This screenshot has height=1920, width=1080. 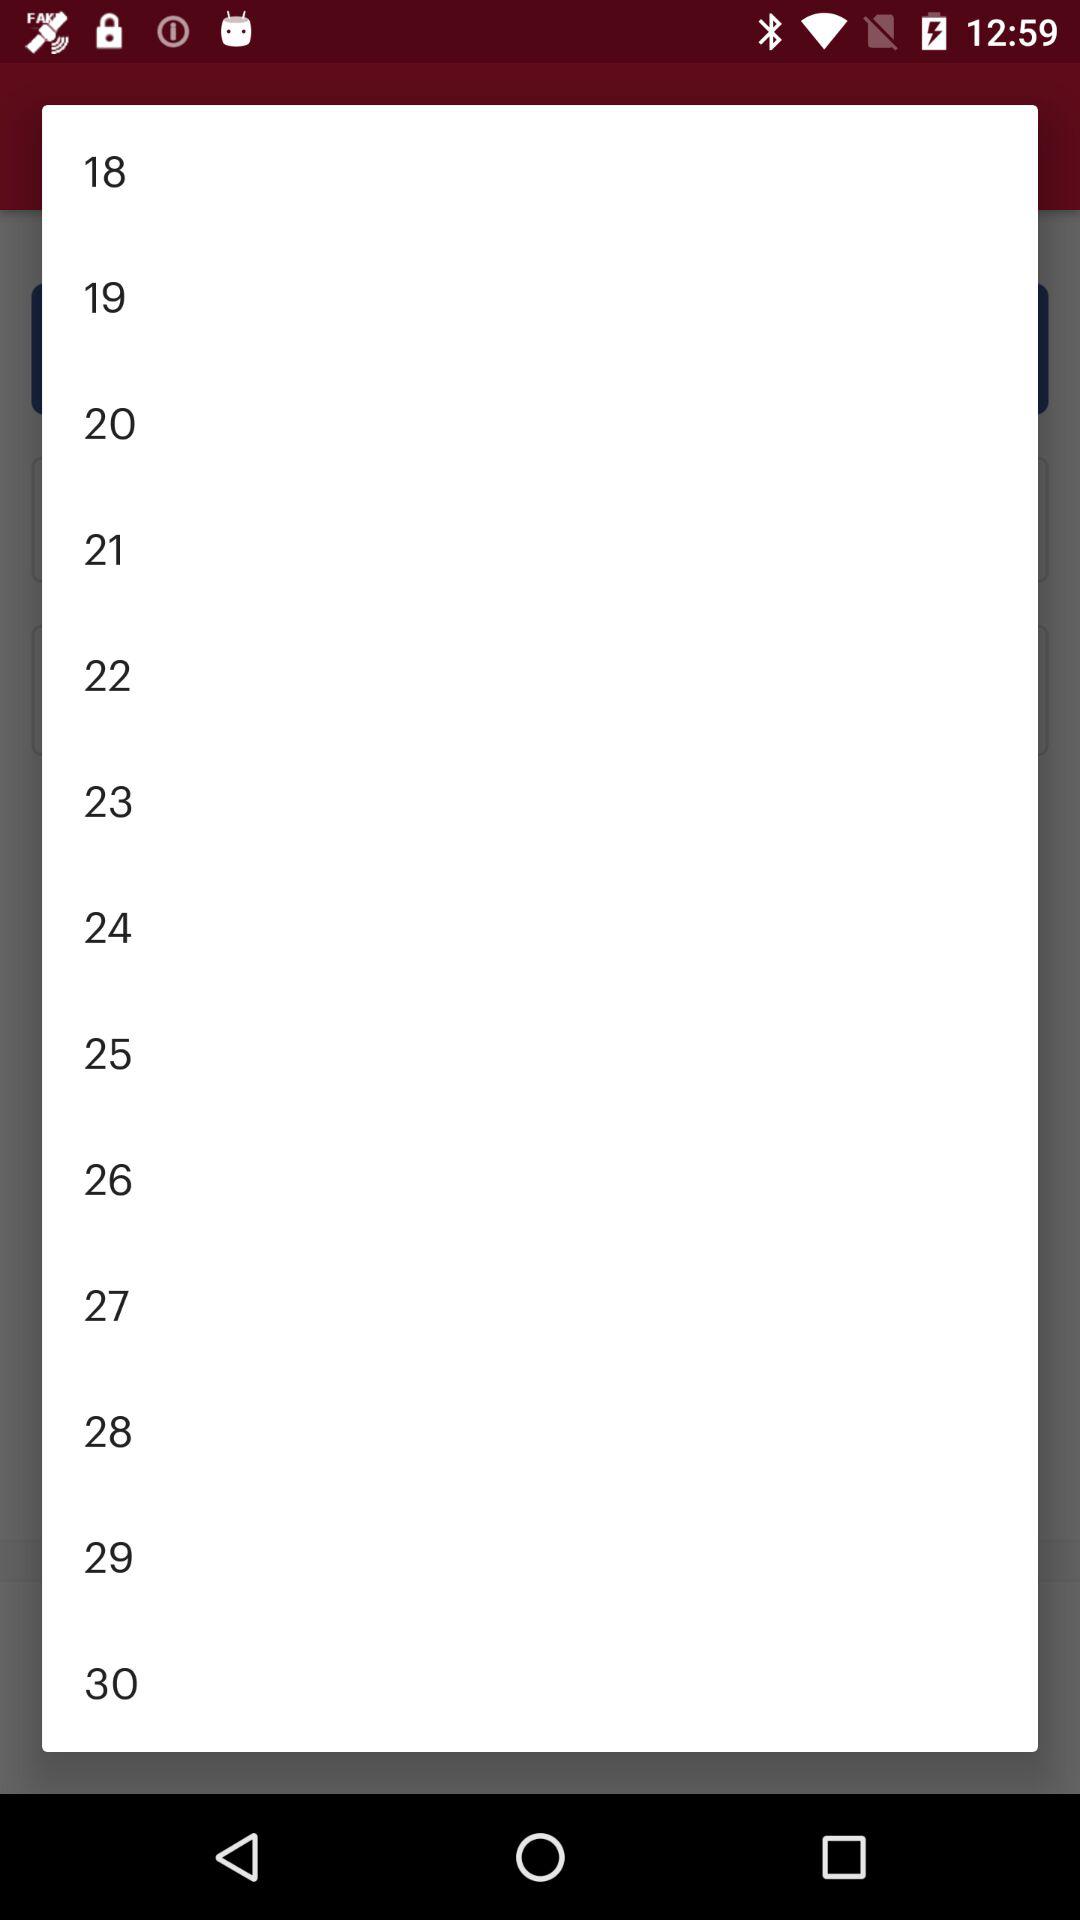 I want to click on scroll until the 27, so click(x=540, y=1302).